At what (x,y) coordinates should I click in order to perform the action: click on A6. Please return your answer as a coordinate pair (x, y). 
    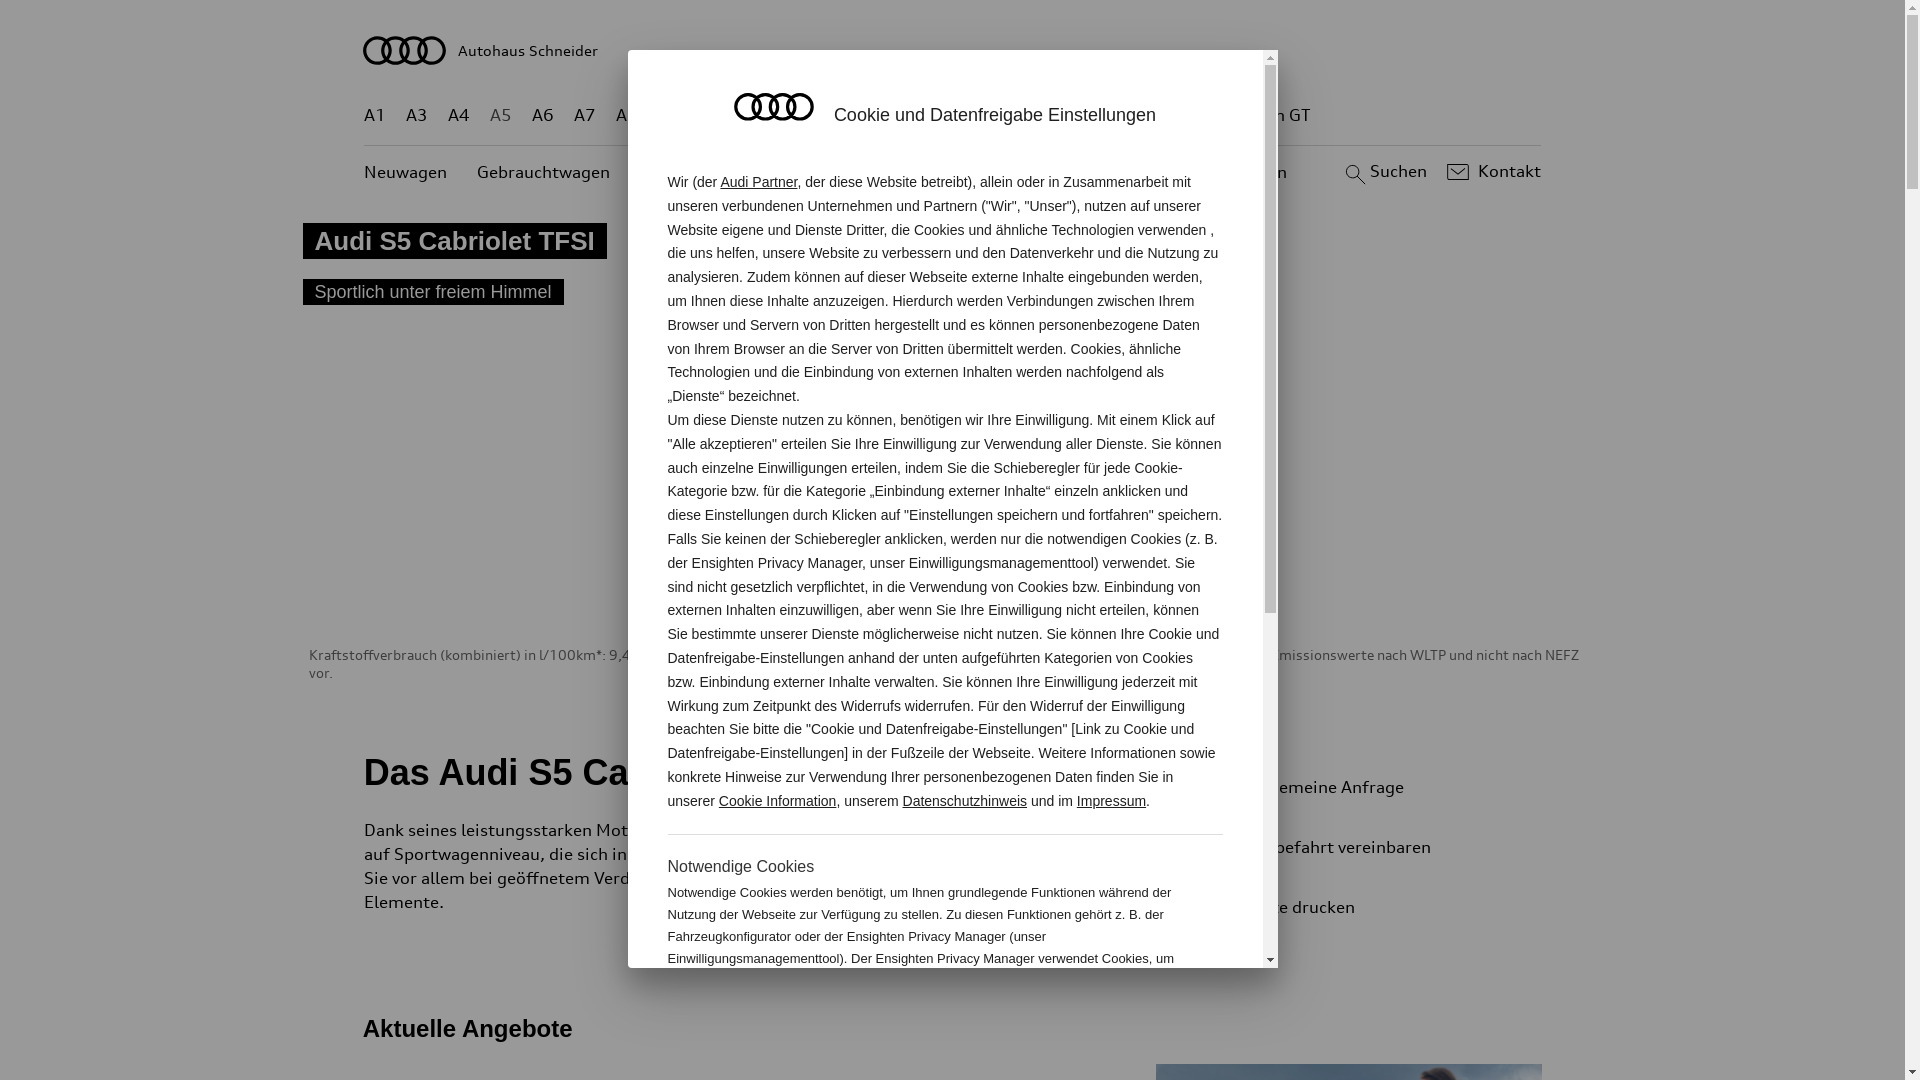
    Looking at the image, I should click on (543, 116).